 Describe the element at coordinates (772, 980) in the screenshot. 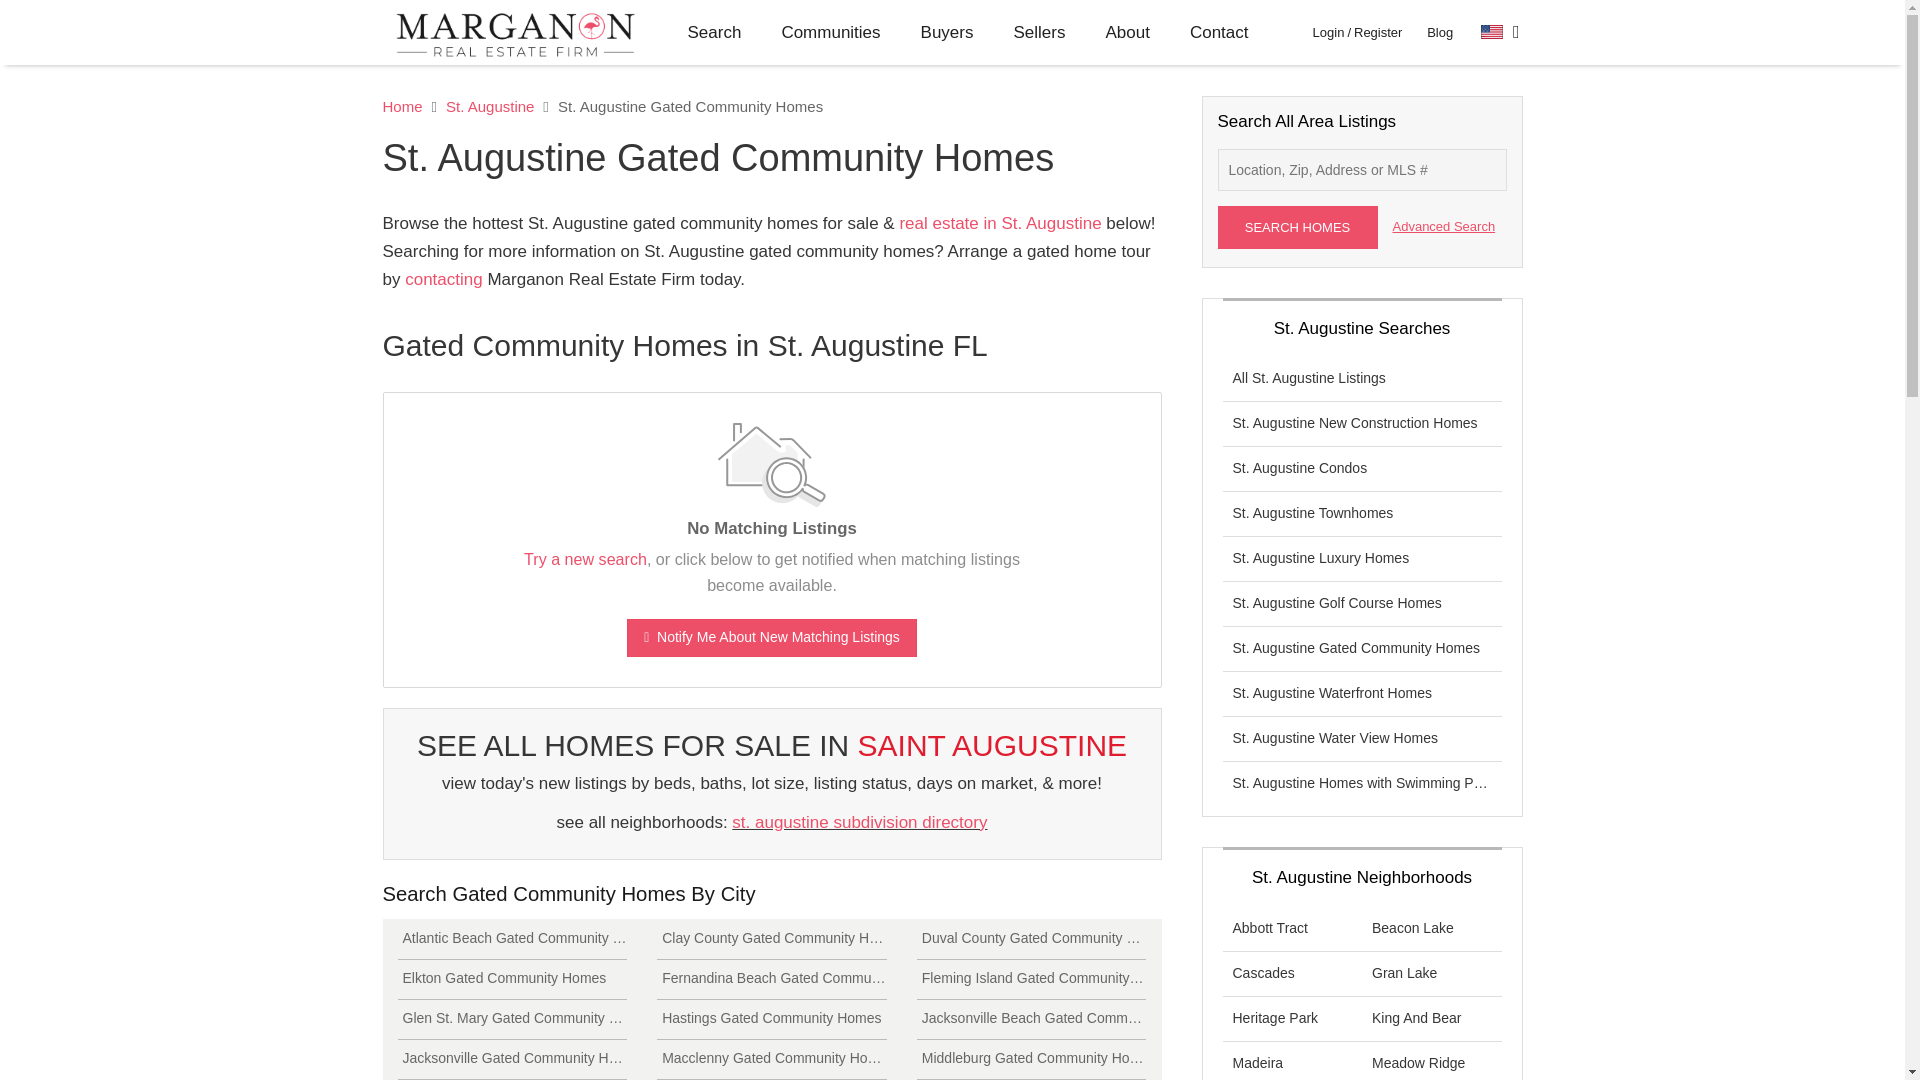

I see `View Fernandina Beach Gated Community Homes` at that location.